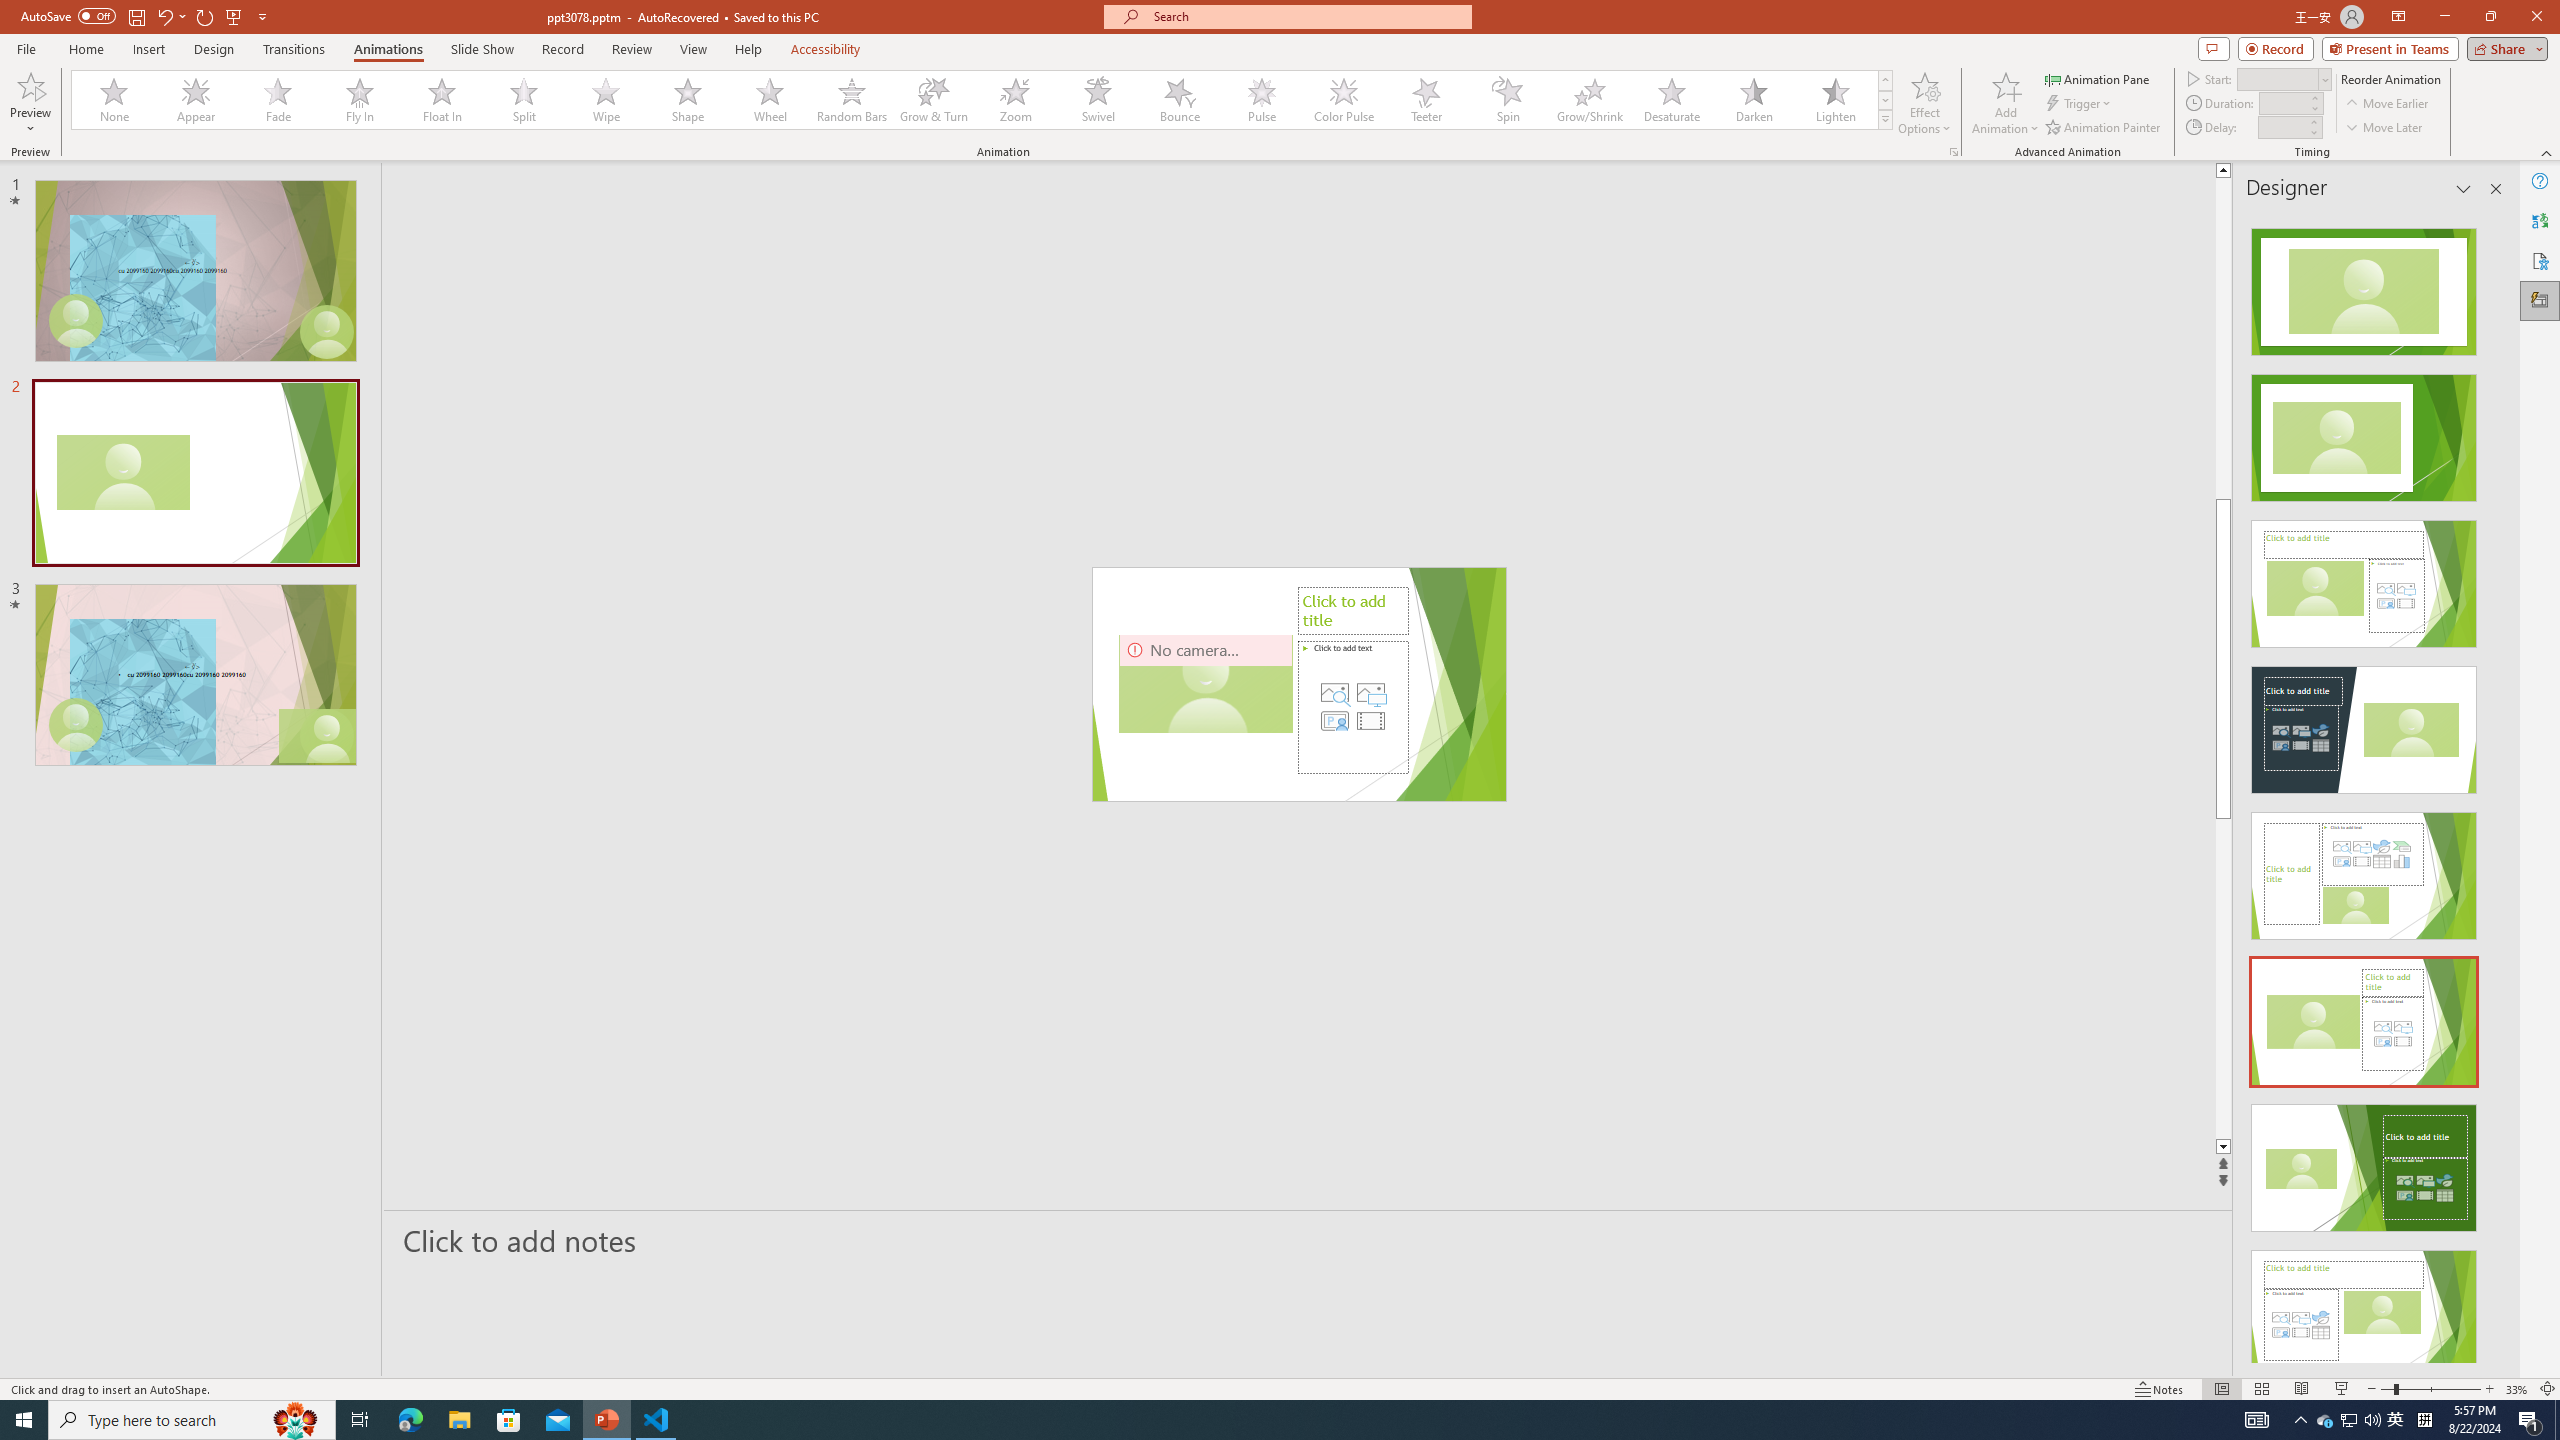  What do you see at coordinates (2261, 1389) in the screenshot?
I see `Slide Sorter` at bounding box center [2261, 1389].